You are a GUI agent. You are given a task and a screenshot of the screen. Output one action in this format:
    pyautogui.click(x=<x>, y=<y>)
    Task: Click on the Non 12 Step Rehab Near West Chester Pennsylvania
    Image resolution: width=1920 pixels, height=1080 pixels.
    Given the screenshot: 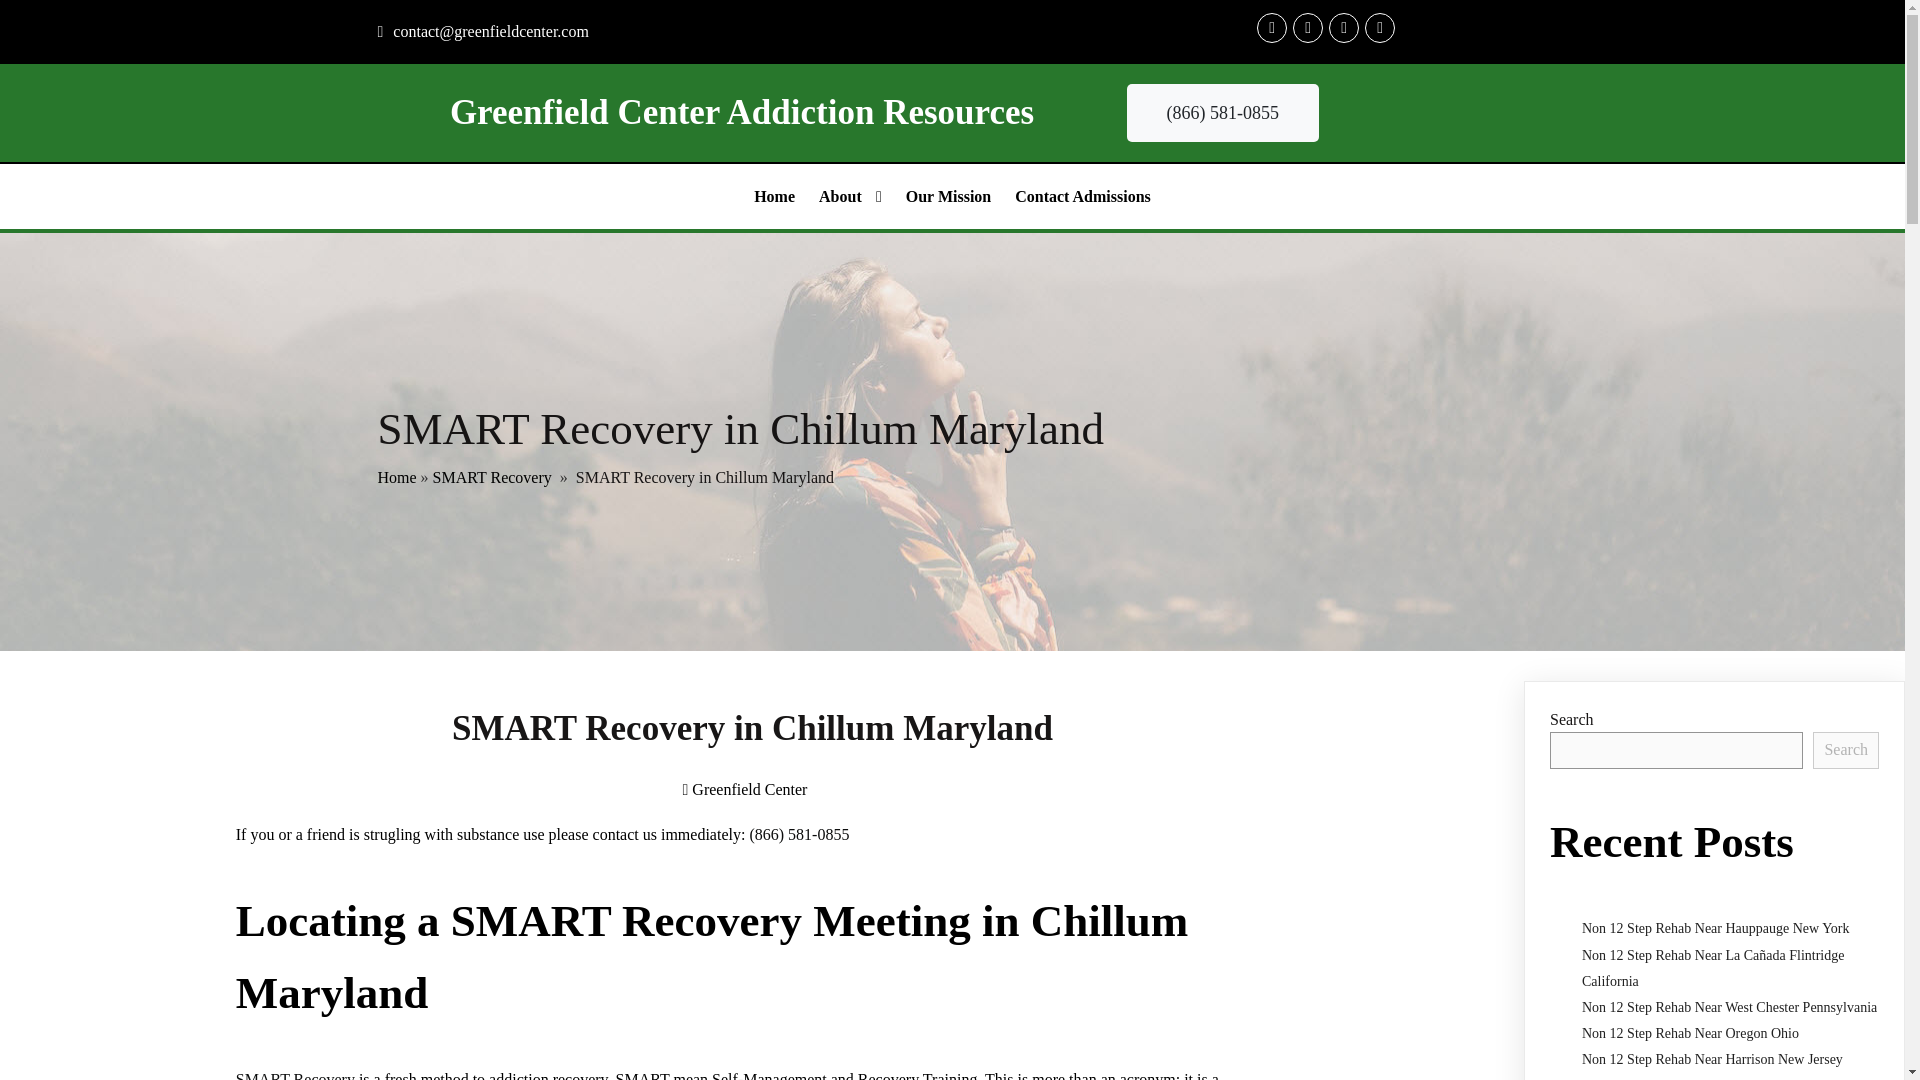 What is the action you would take?
    pyautogui.click(x=1730, y=1008)
    